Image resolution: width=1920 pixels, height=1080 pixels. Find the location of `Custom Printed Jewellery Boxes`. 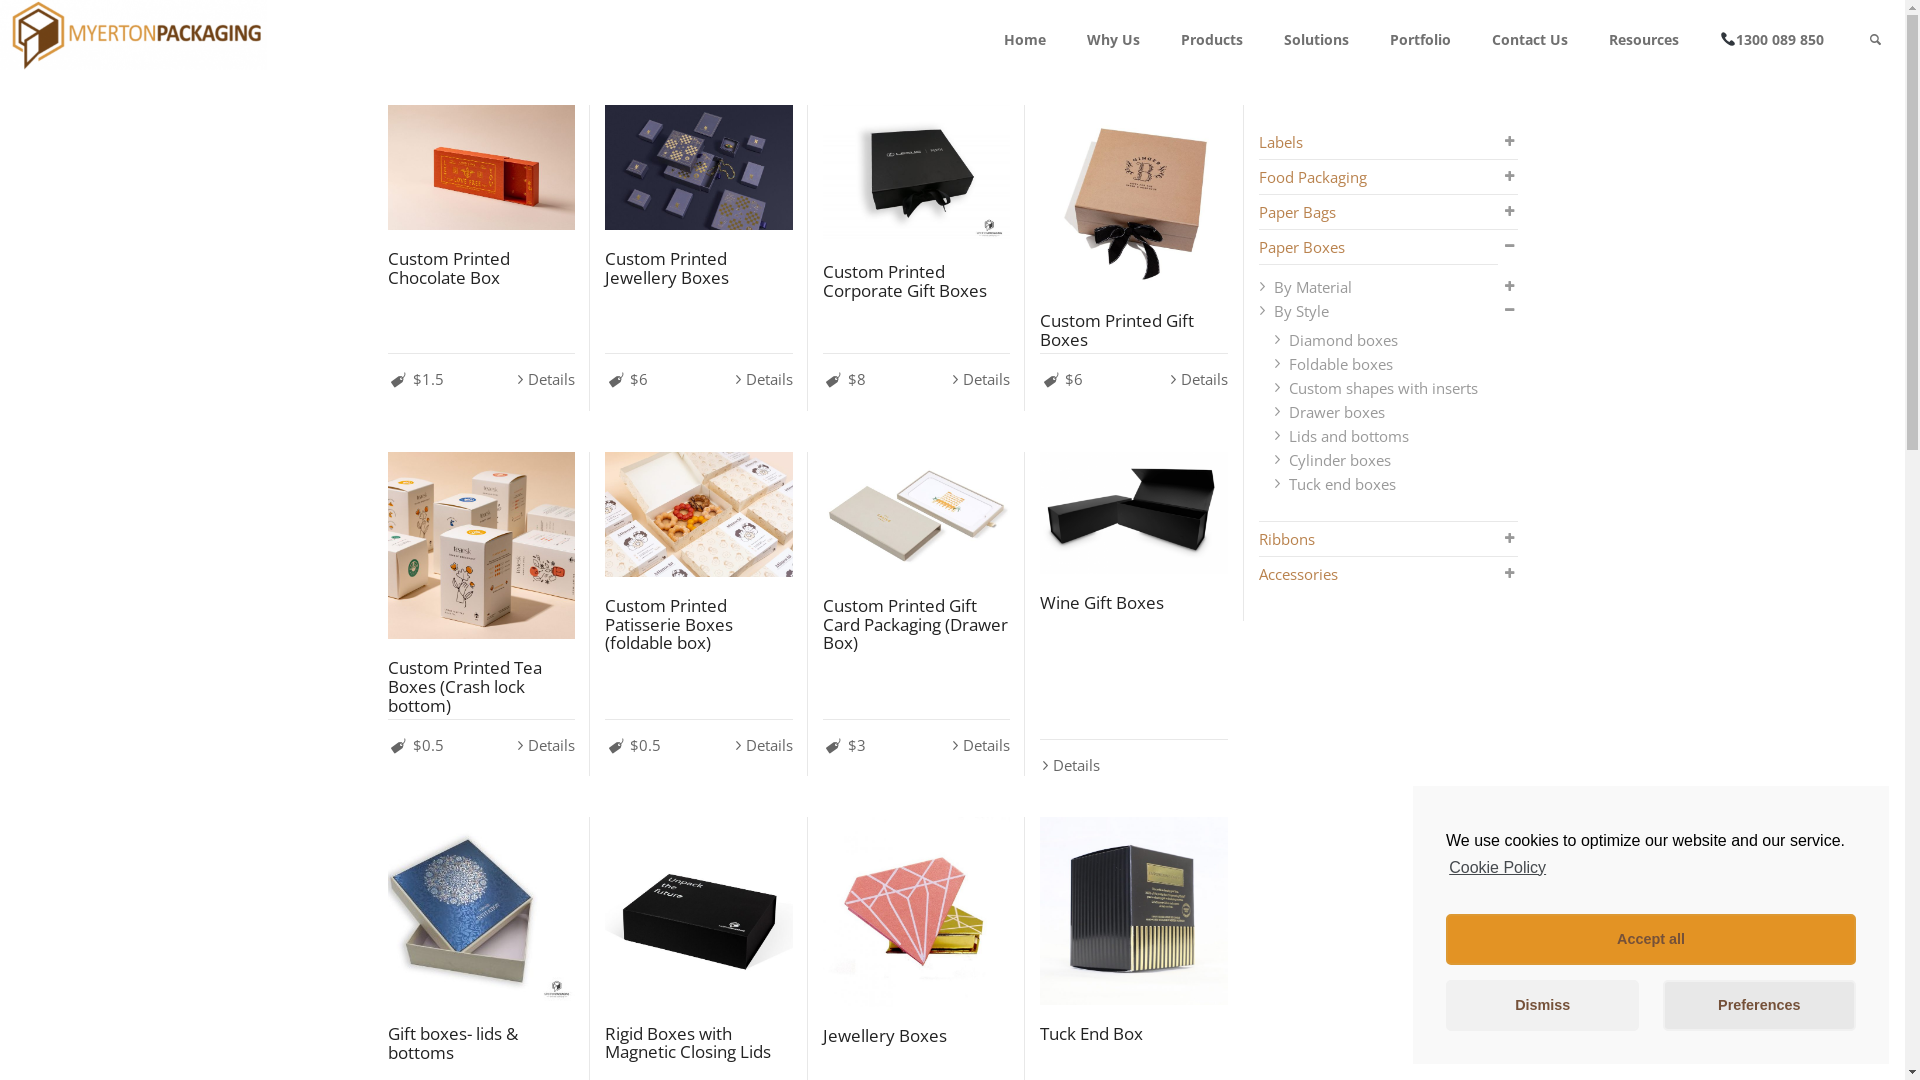

Custom Printed Jewellery Boxes is located at coordinates (667, 268).